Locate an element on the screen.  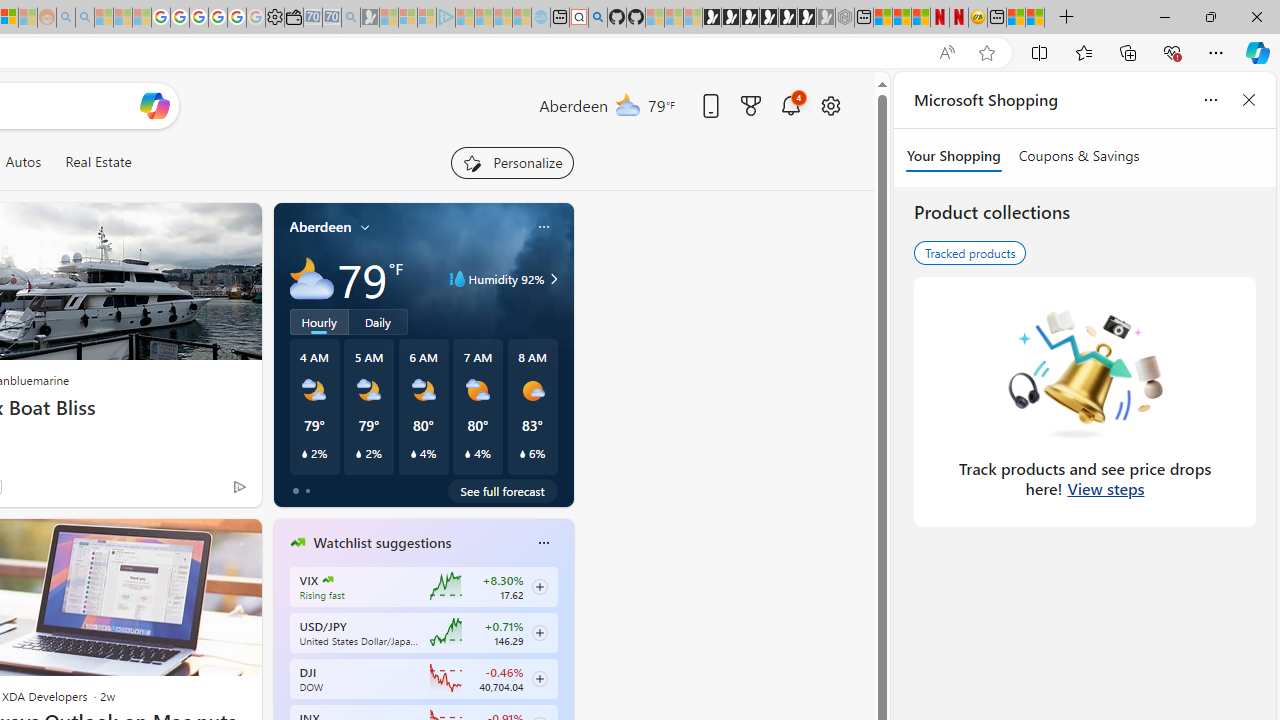
Autos is located at coordinates (22, 162).